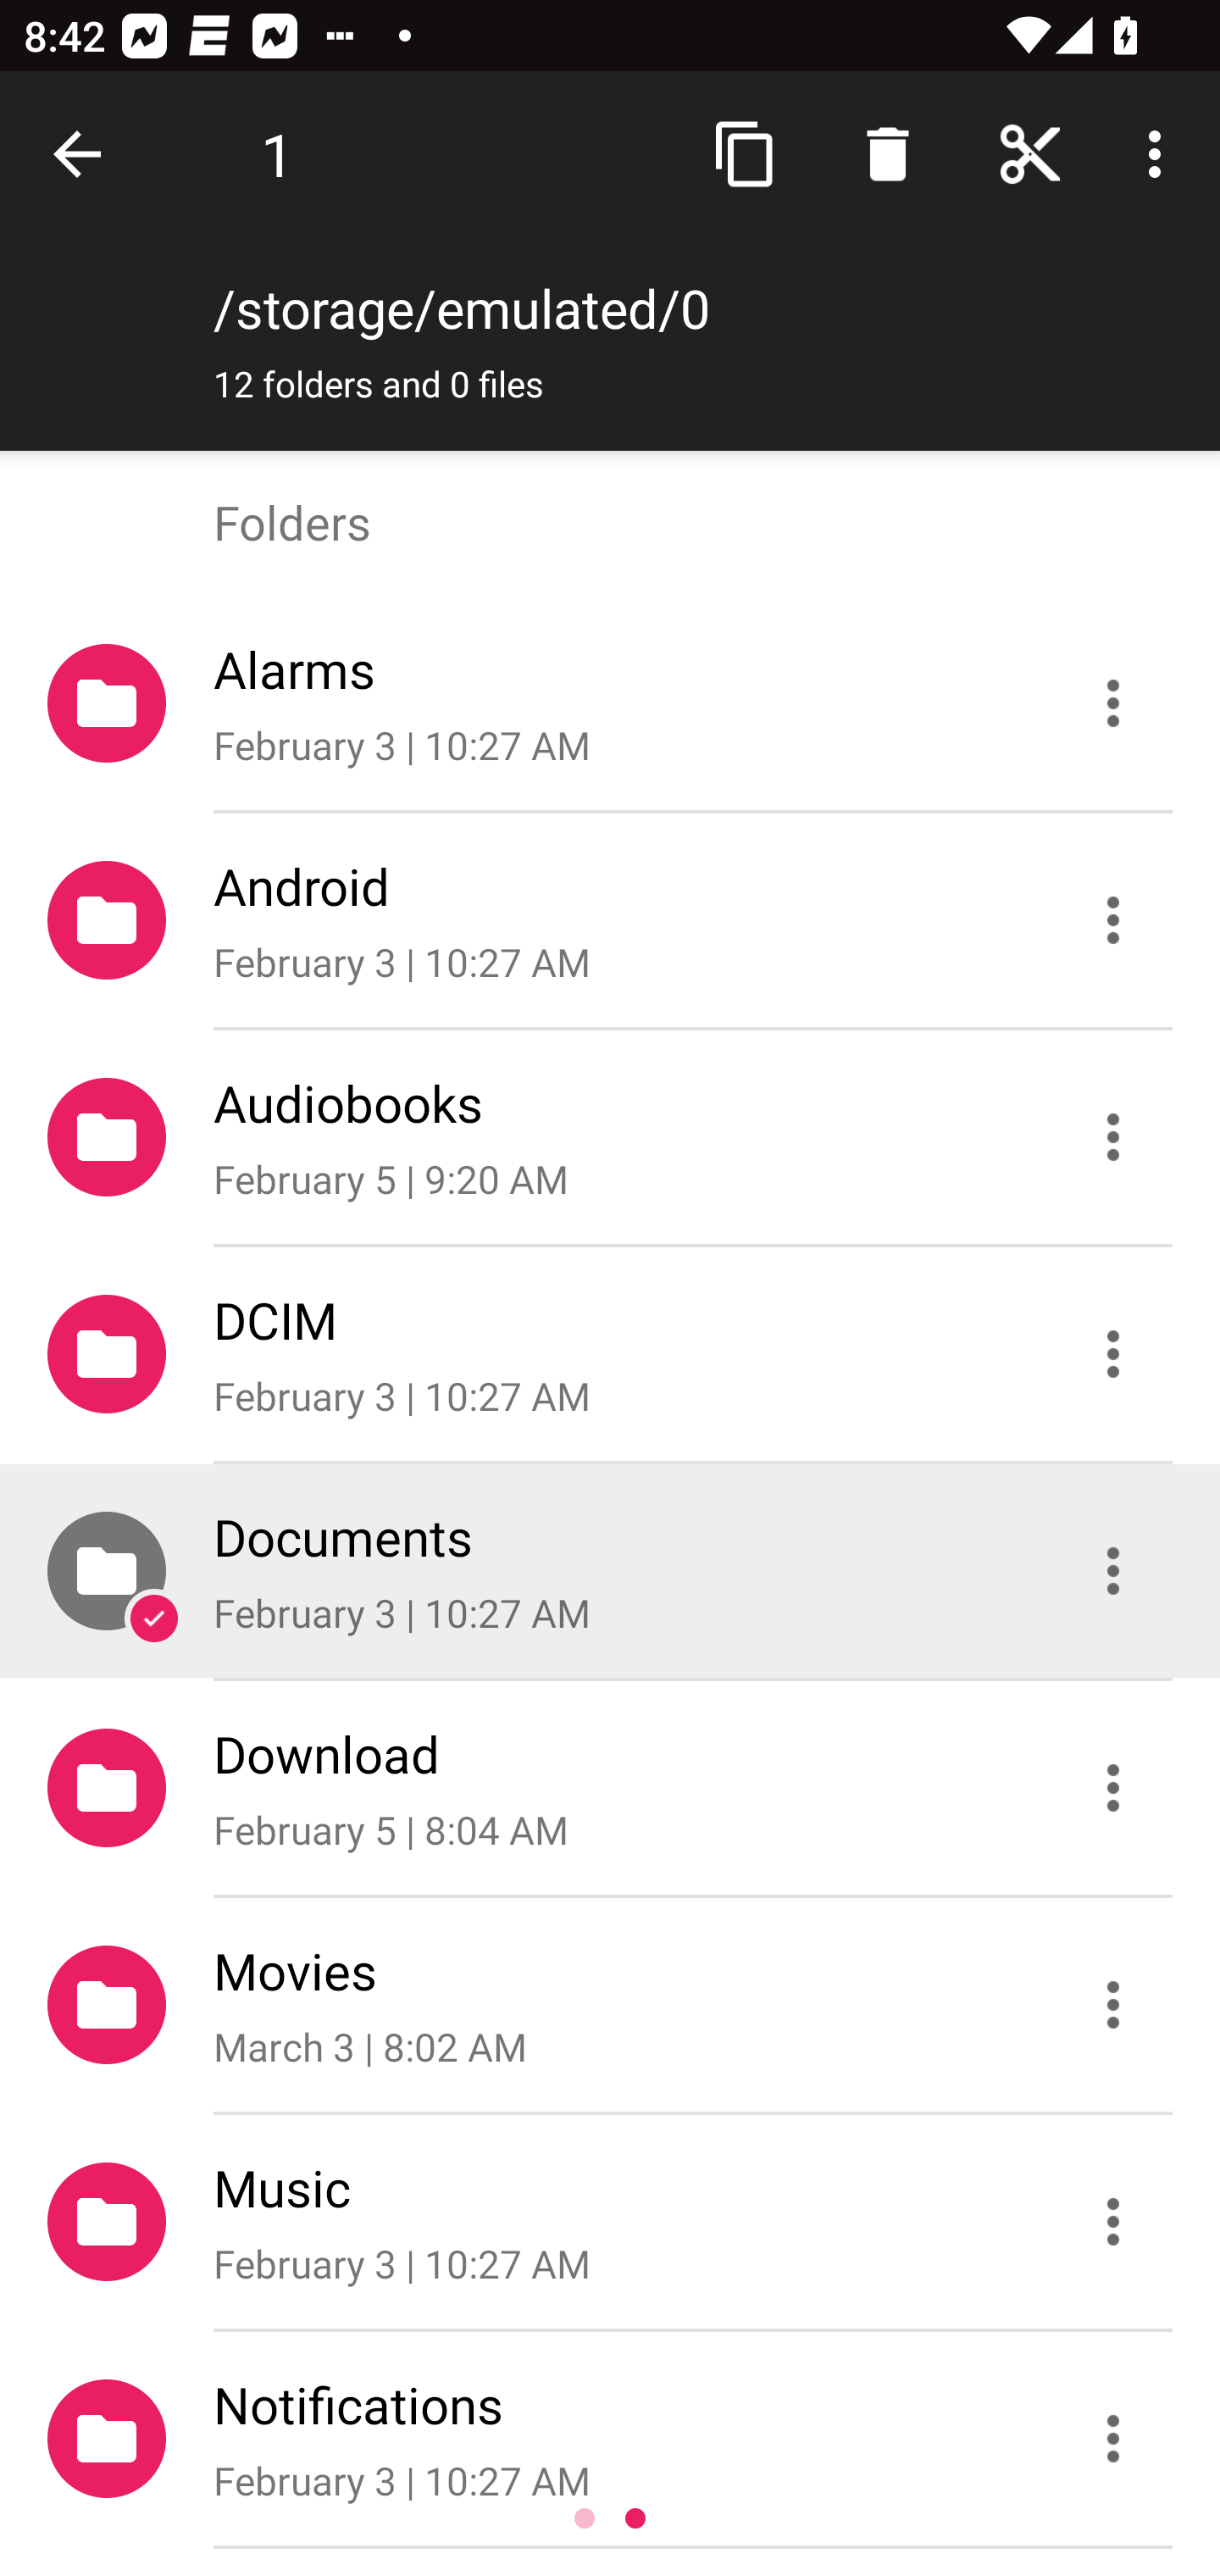 This screenshot has height=2576, width=1220. Describe the element at coordinates (1030, 154) in the screenshot. I see `Home` at that location.